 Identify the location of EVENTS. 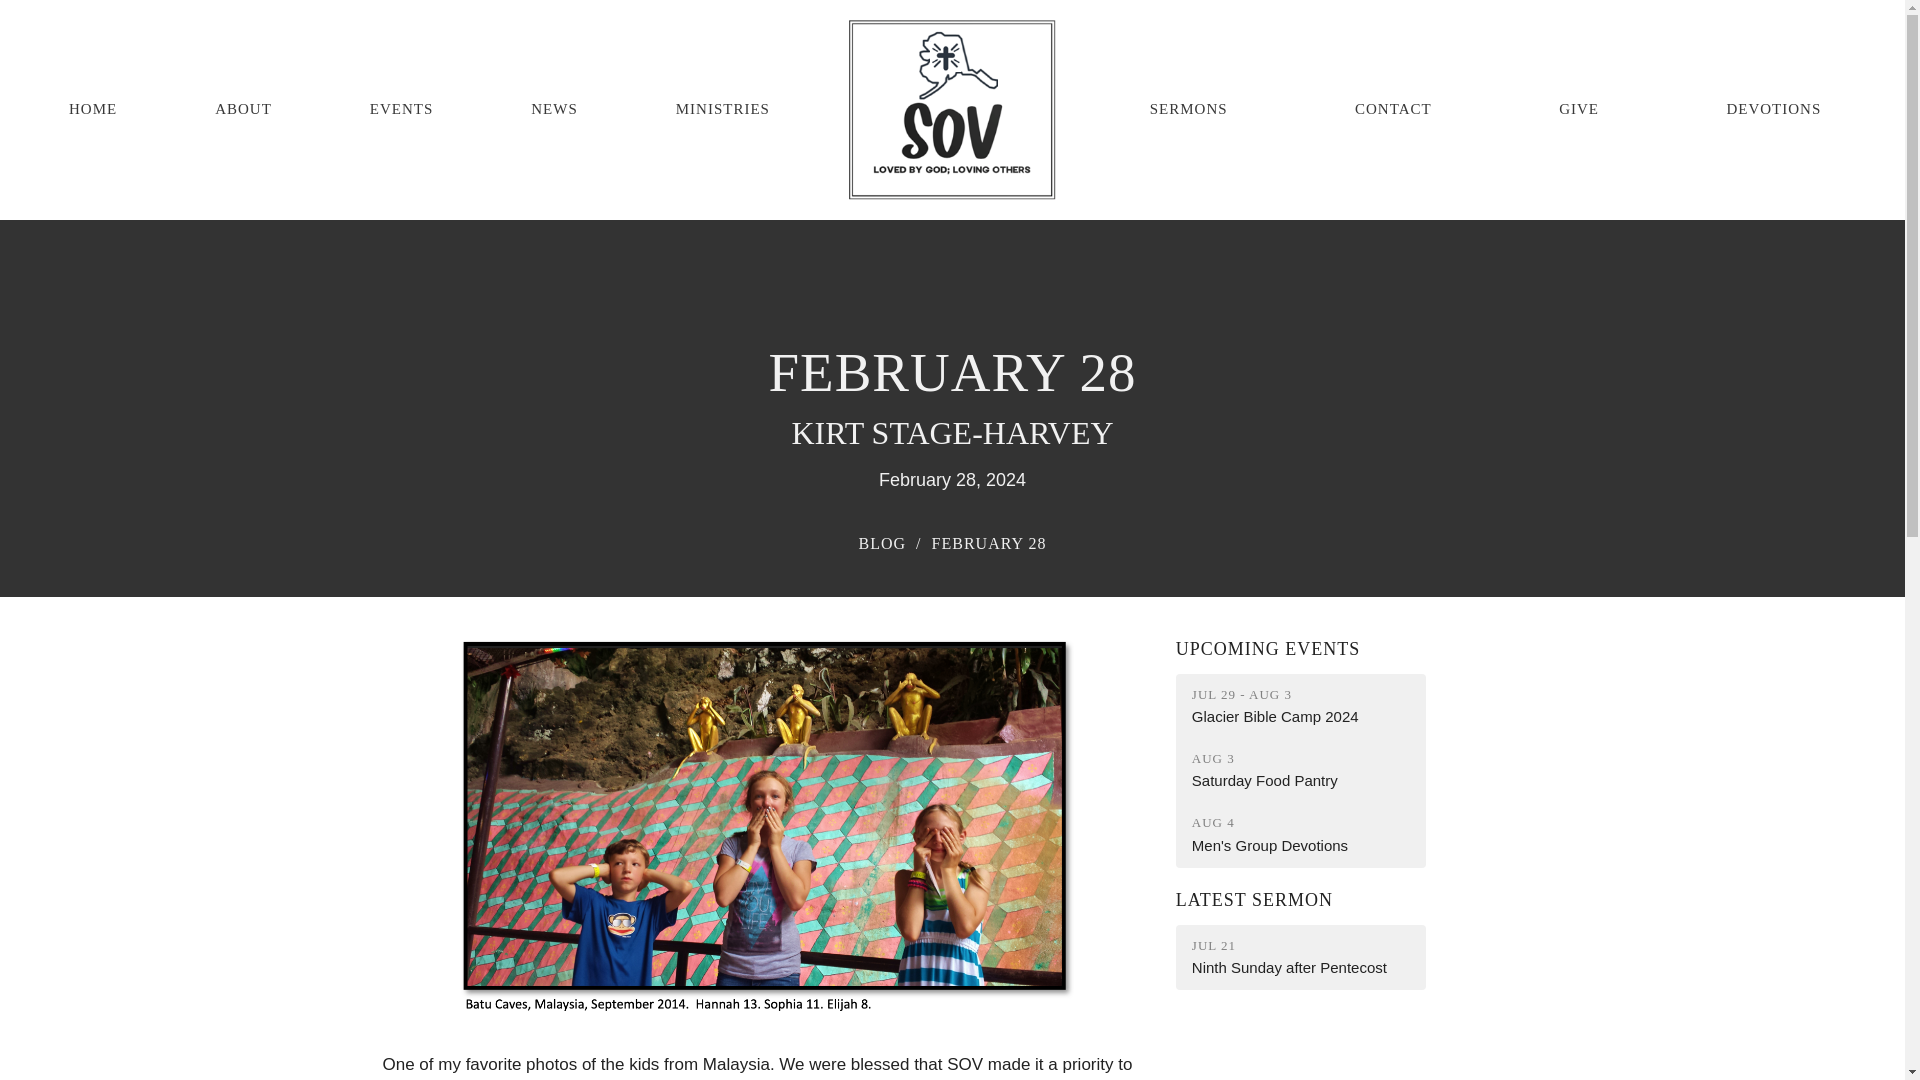
(93, 109).